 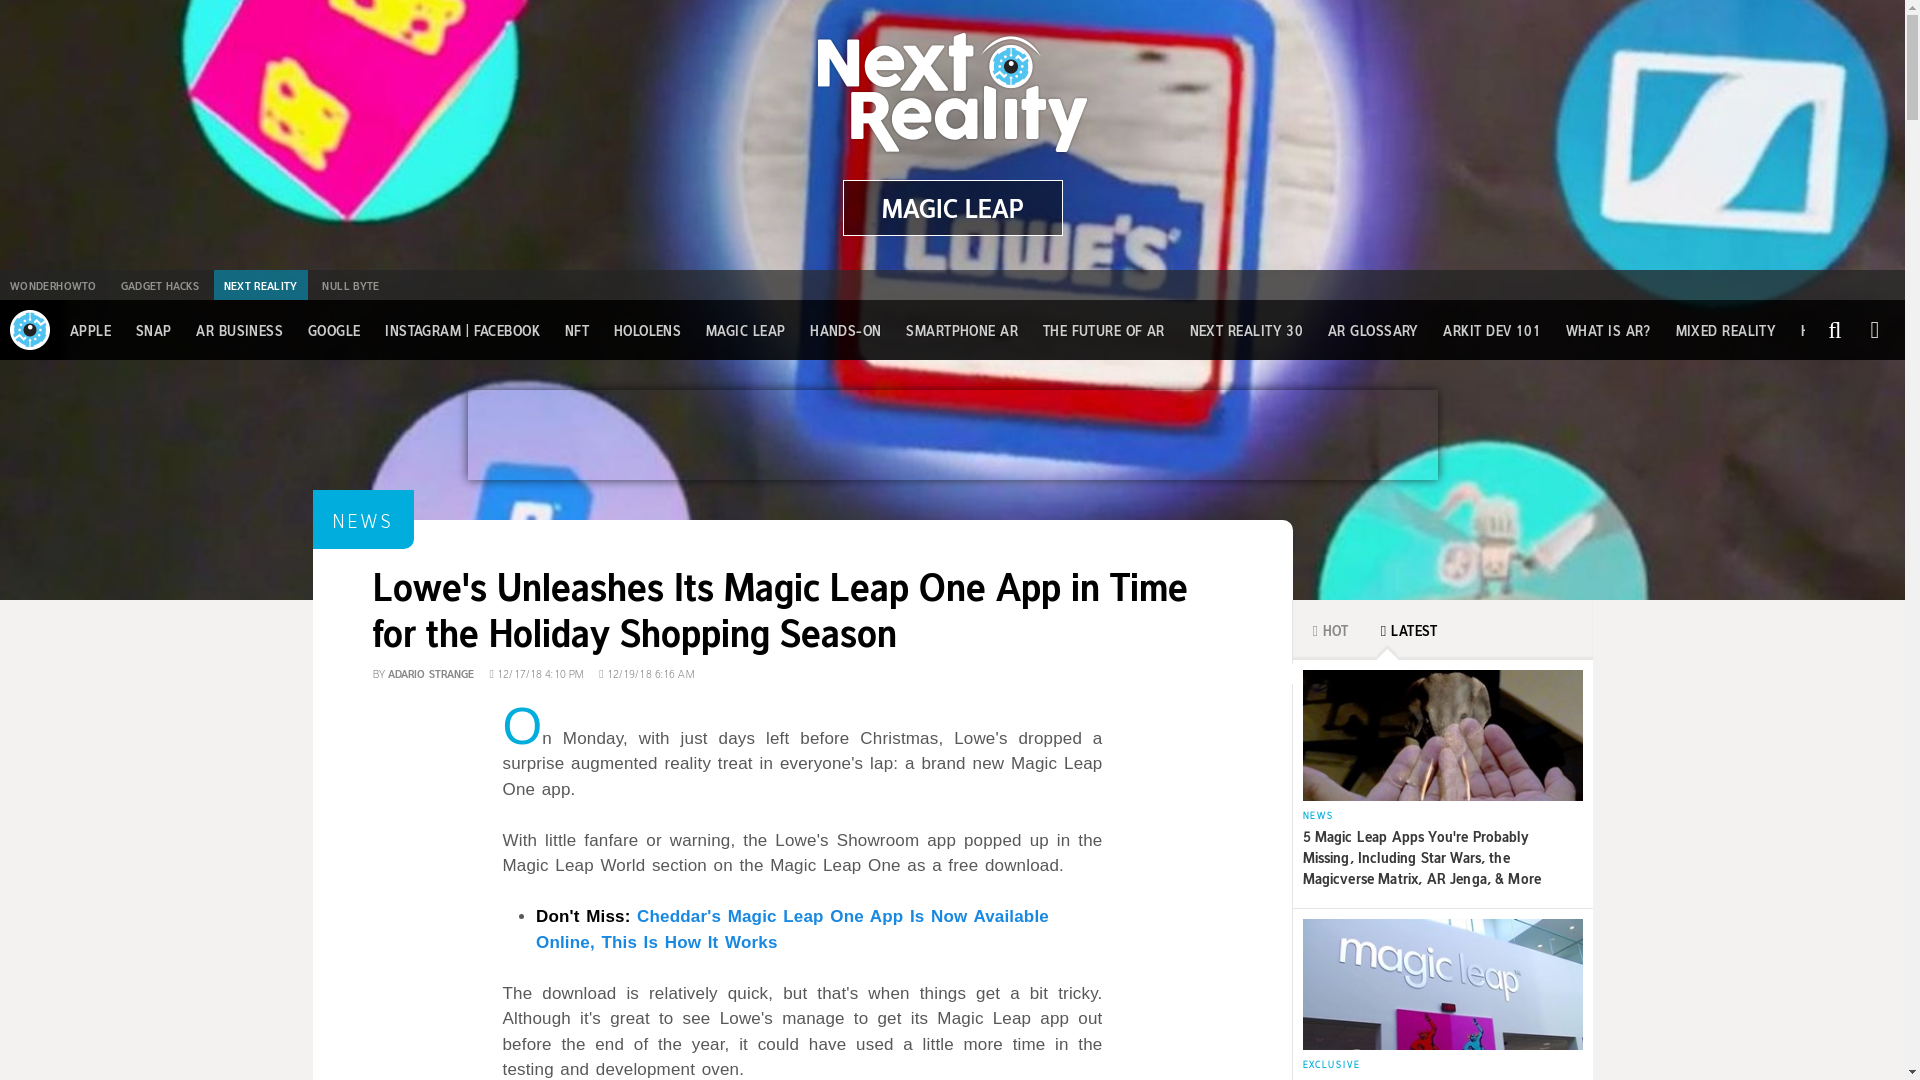 What do you see at coordinates (1608, 330) in the screenshot?
I see `WHAT IS AR?` at bounding box center [1608, 330].